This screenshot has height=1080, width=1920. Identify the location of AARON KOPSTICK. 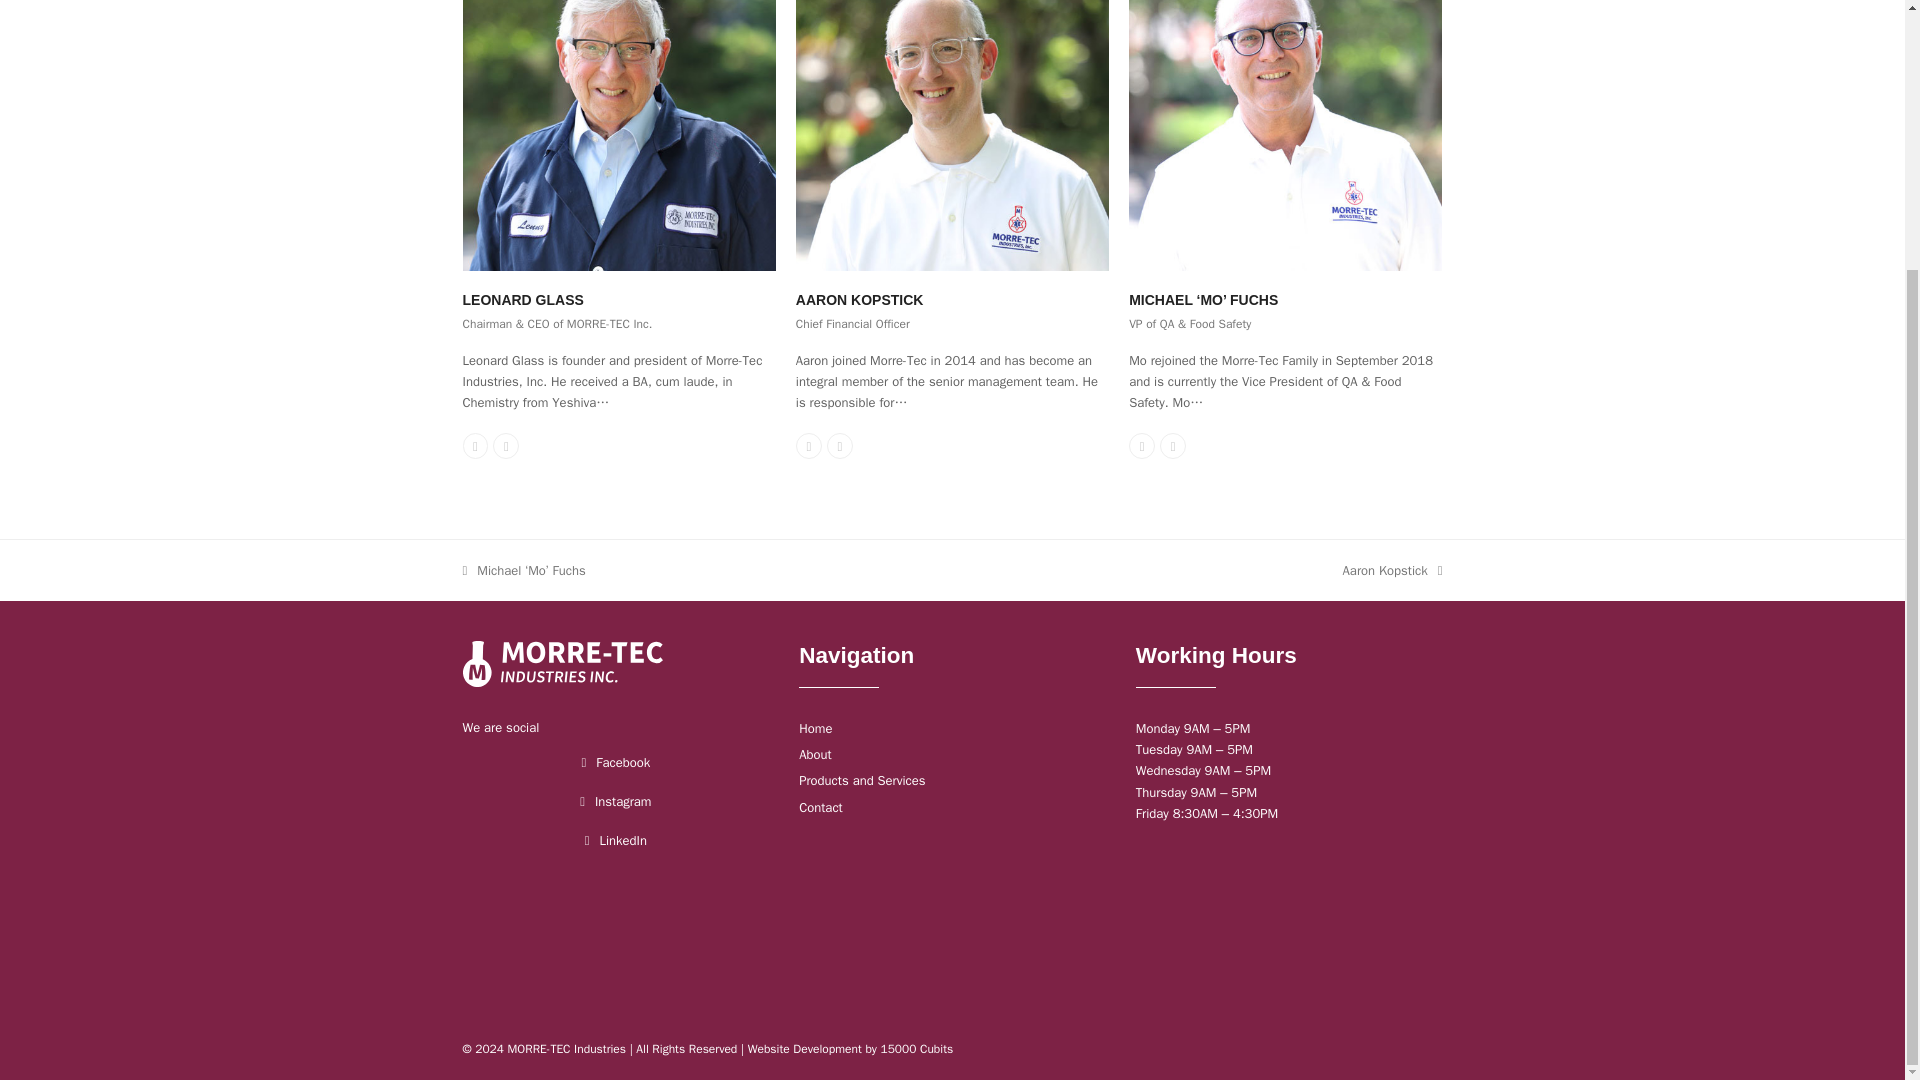
(860, 299).